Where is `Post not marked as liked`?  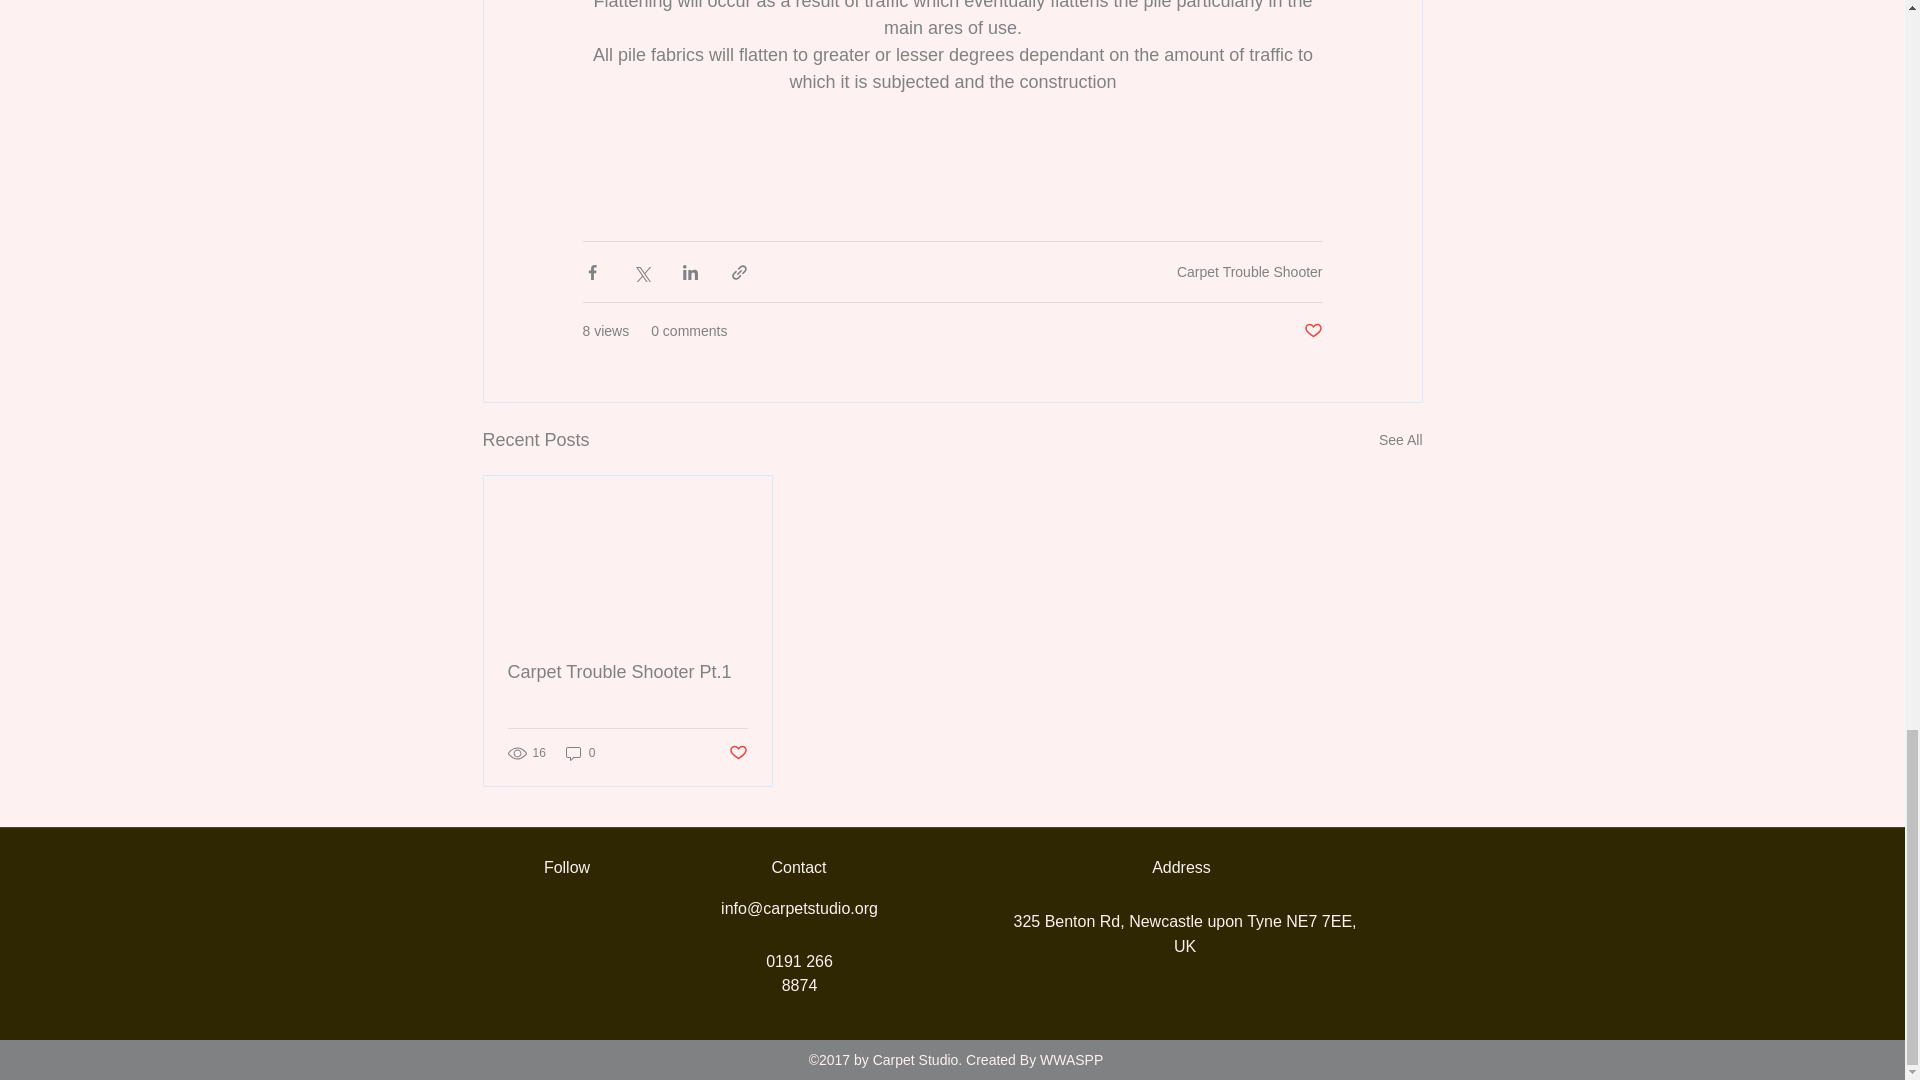
Post not marked as liked is located at coordinates (736, 753).